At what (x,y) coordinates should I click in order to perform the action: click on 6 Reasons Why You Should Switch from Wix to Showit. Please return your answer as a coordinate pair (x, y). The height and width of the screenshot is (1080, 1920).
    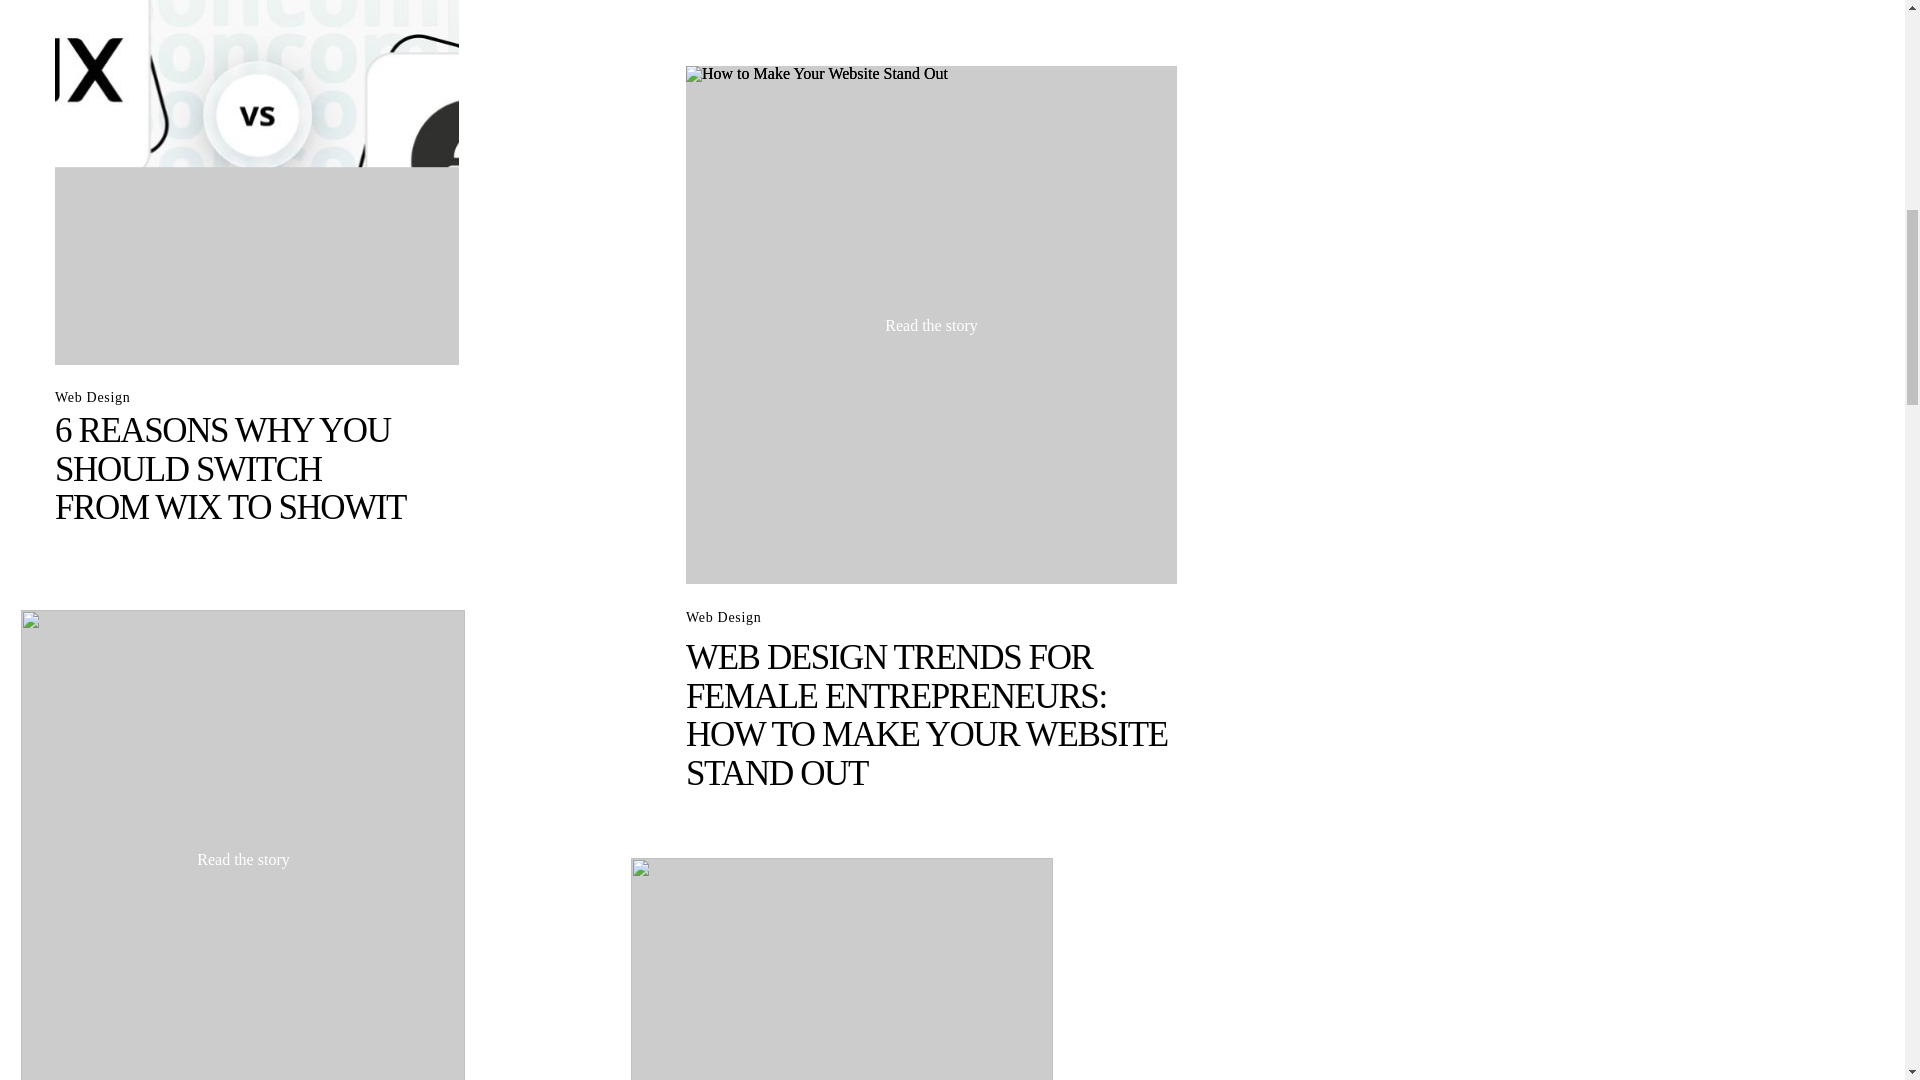
    Looking at the image, I should click on (256, 182).